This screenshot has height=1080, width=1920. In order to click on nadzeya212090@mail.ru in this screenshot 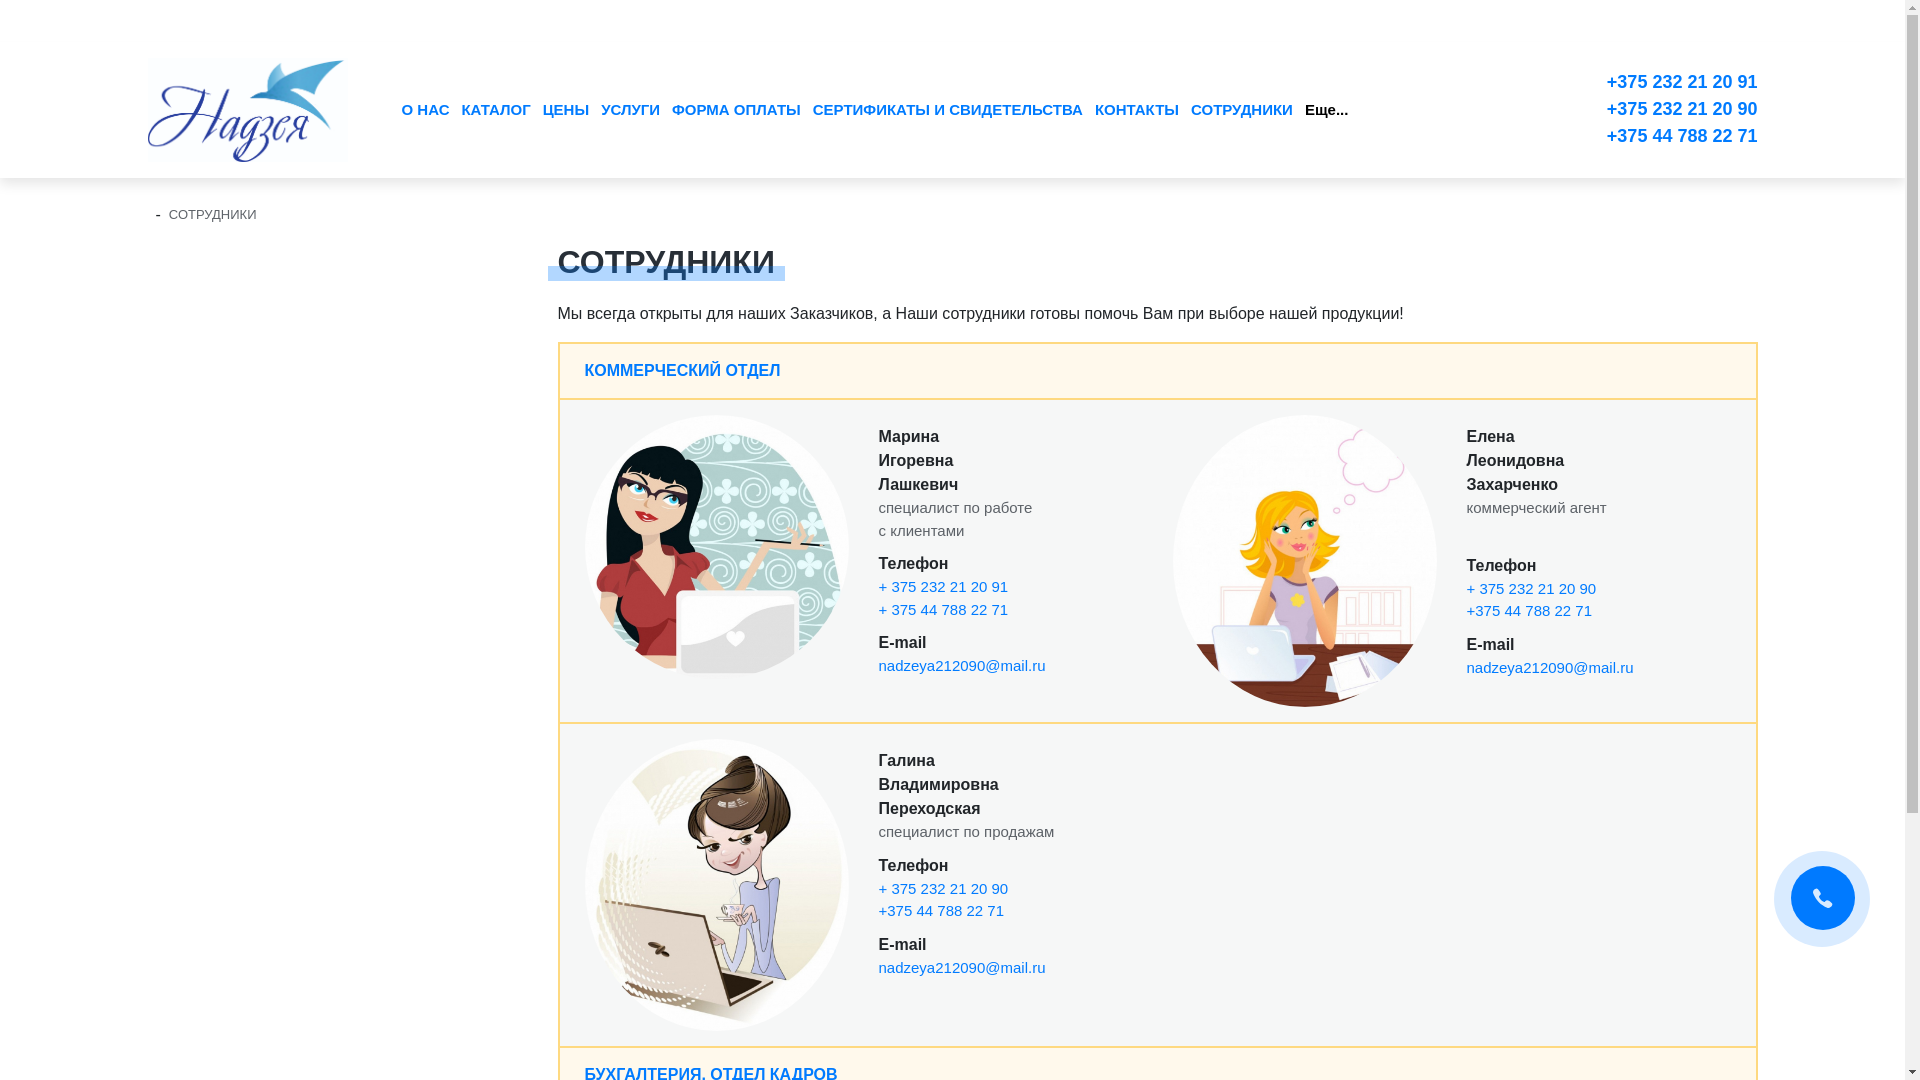, I will do `click(962, 666)`.